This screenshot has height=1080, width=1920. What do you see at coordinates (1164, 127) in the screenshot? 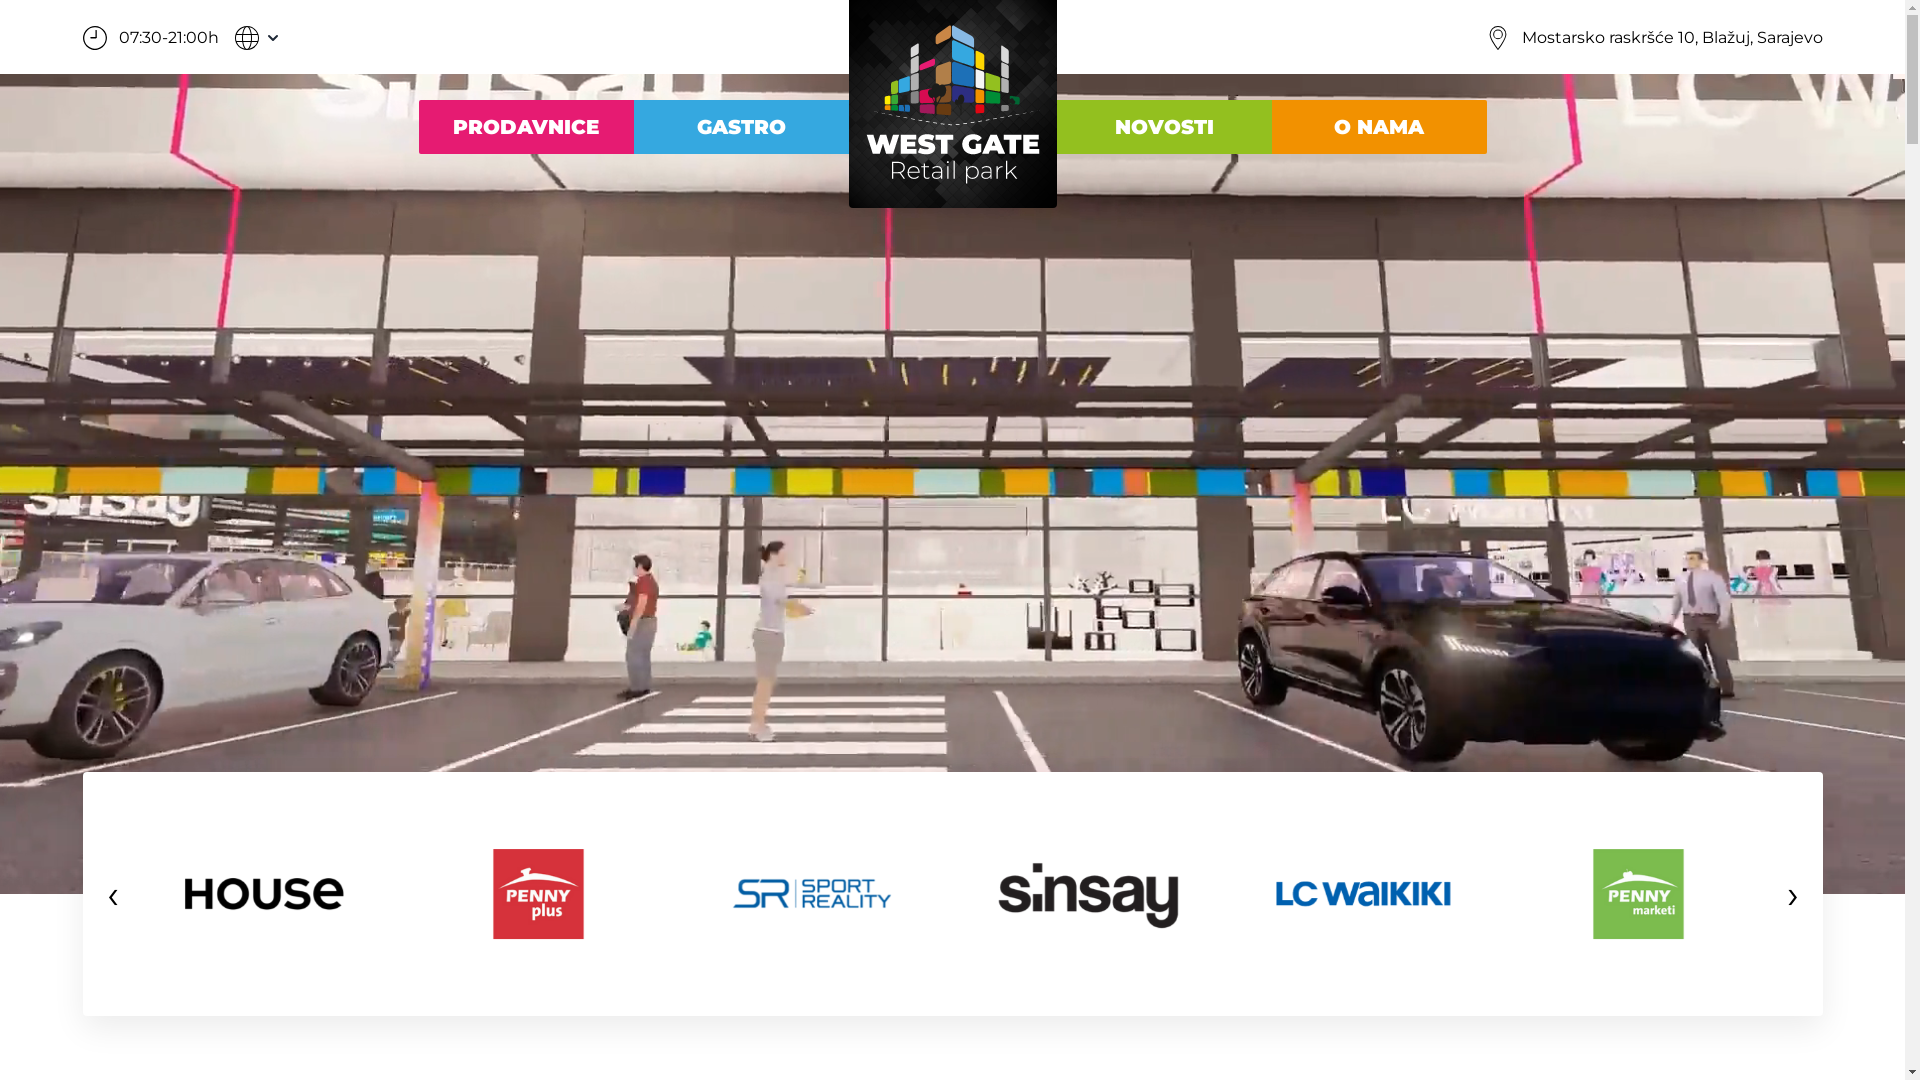
I see `NOVOSTI` at bounding box center [1164, 127].